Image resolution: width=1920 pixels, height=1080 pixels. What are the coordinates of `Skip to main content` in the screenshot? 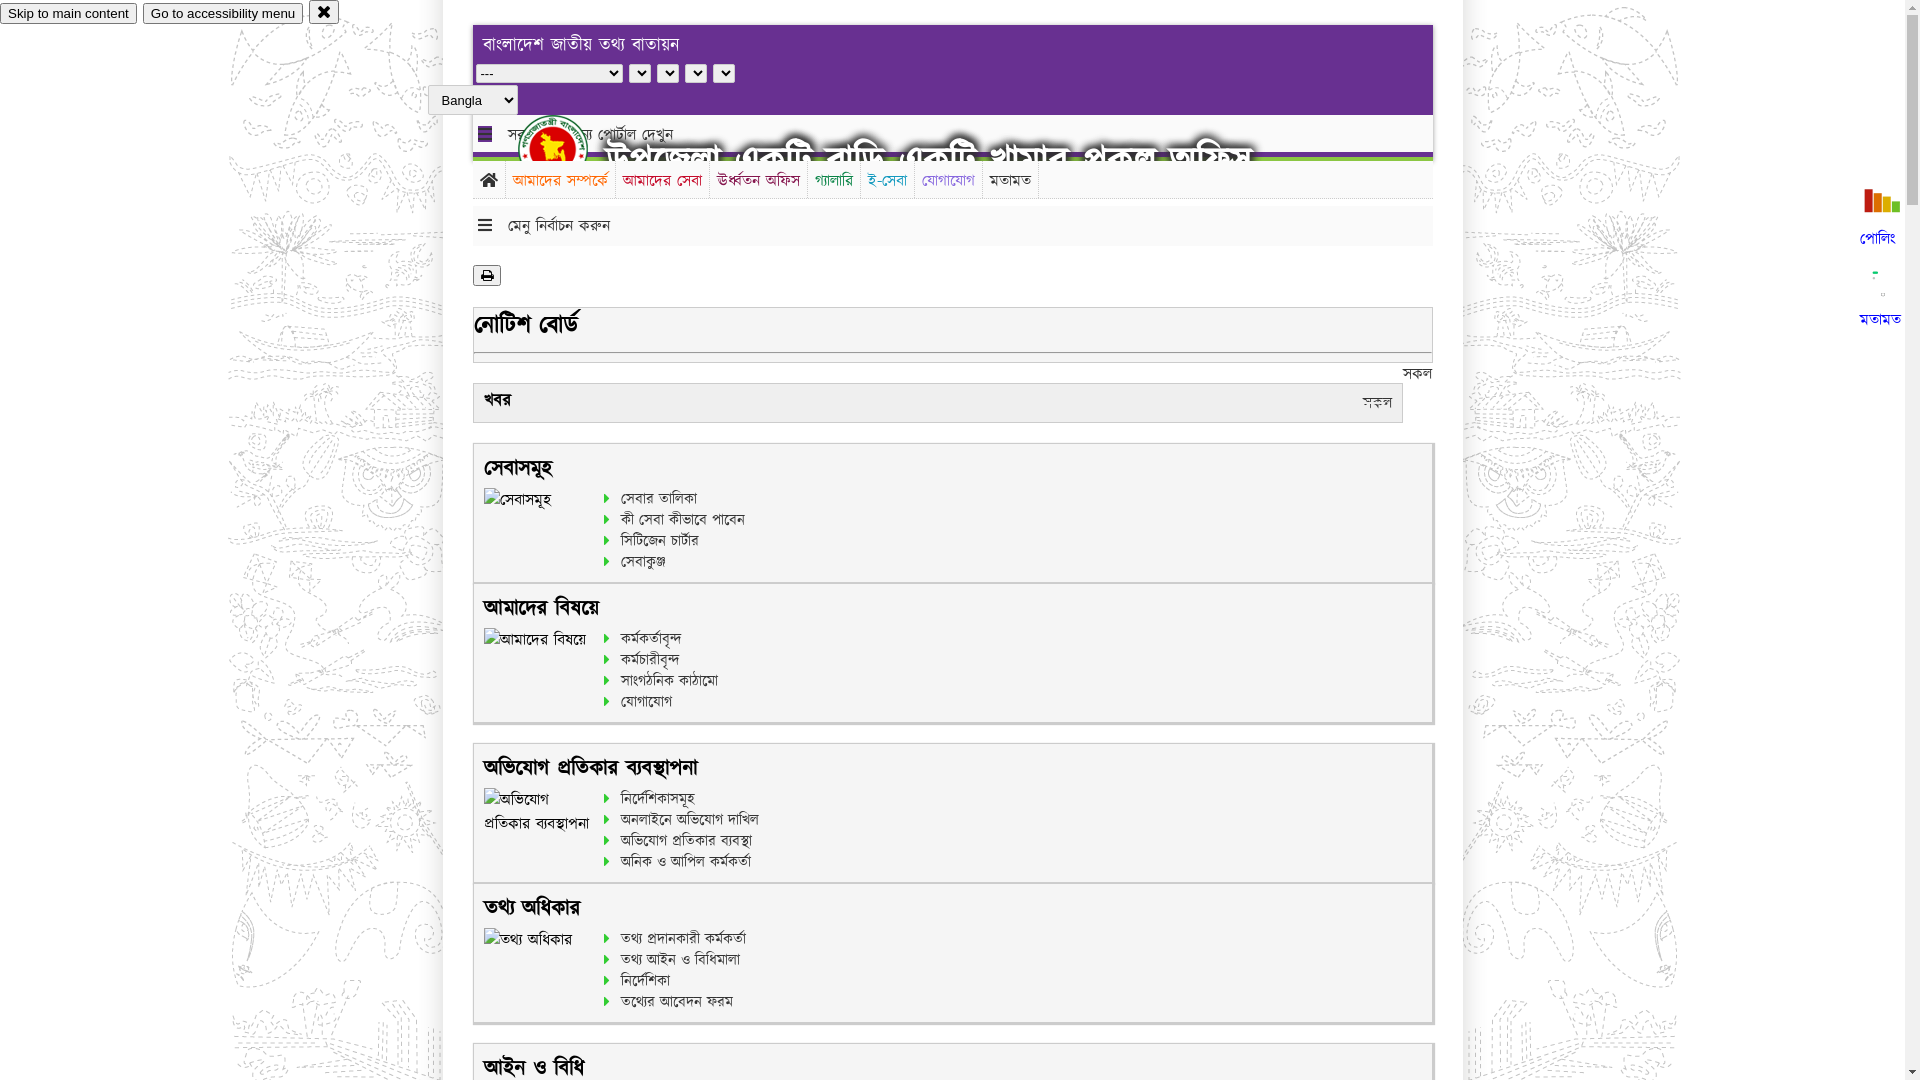 It's located at (68, 14).